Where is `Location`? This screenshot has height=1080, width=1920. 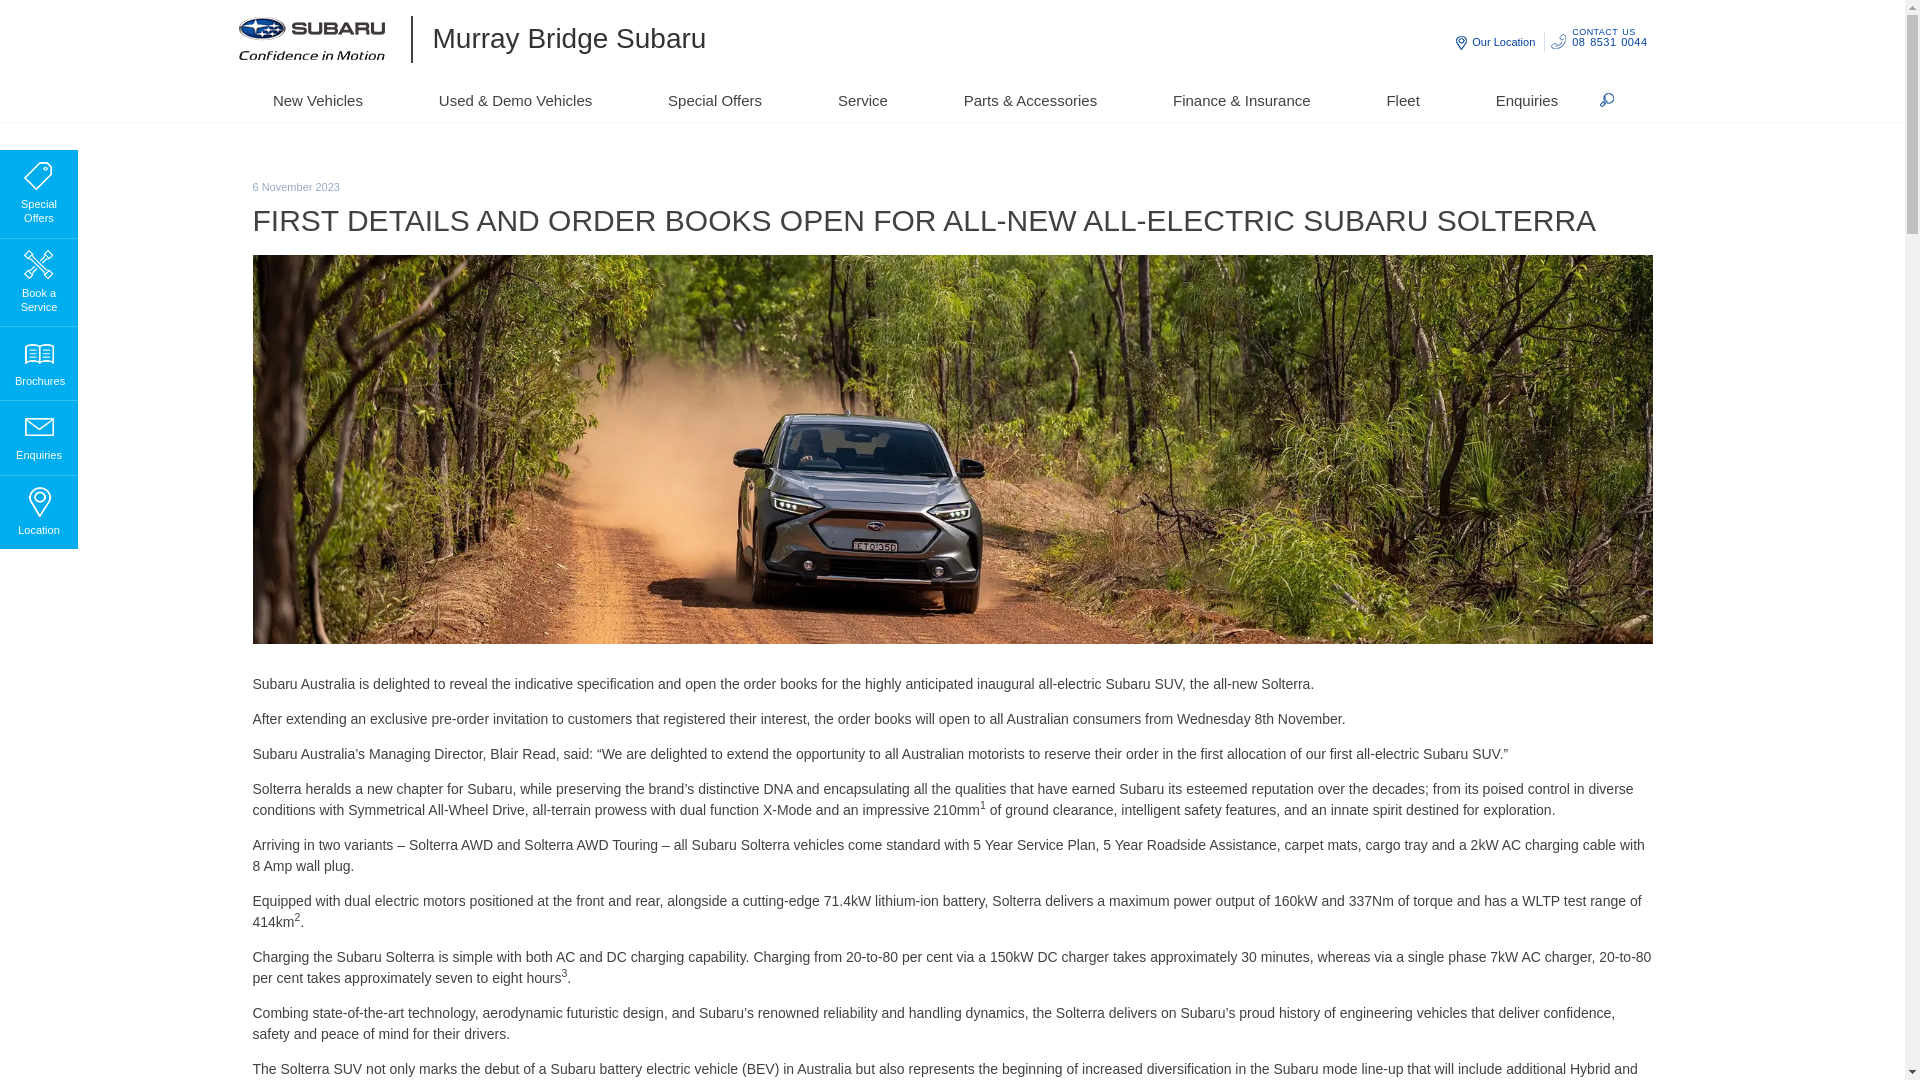 Location is located at coordinates (38, 508).